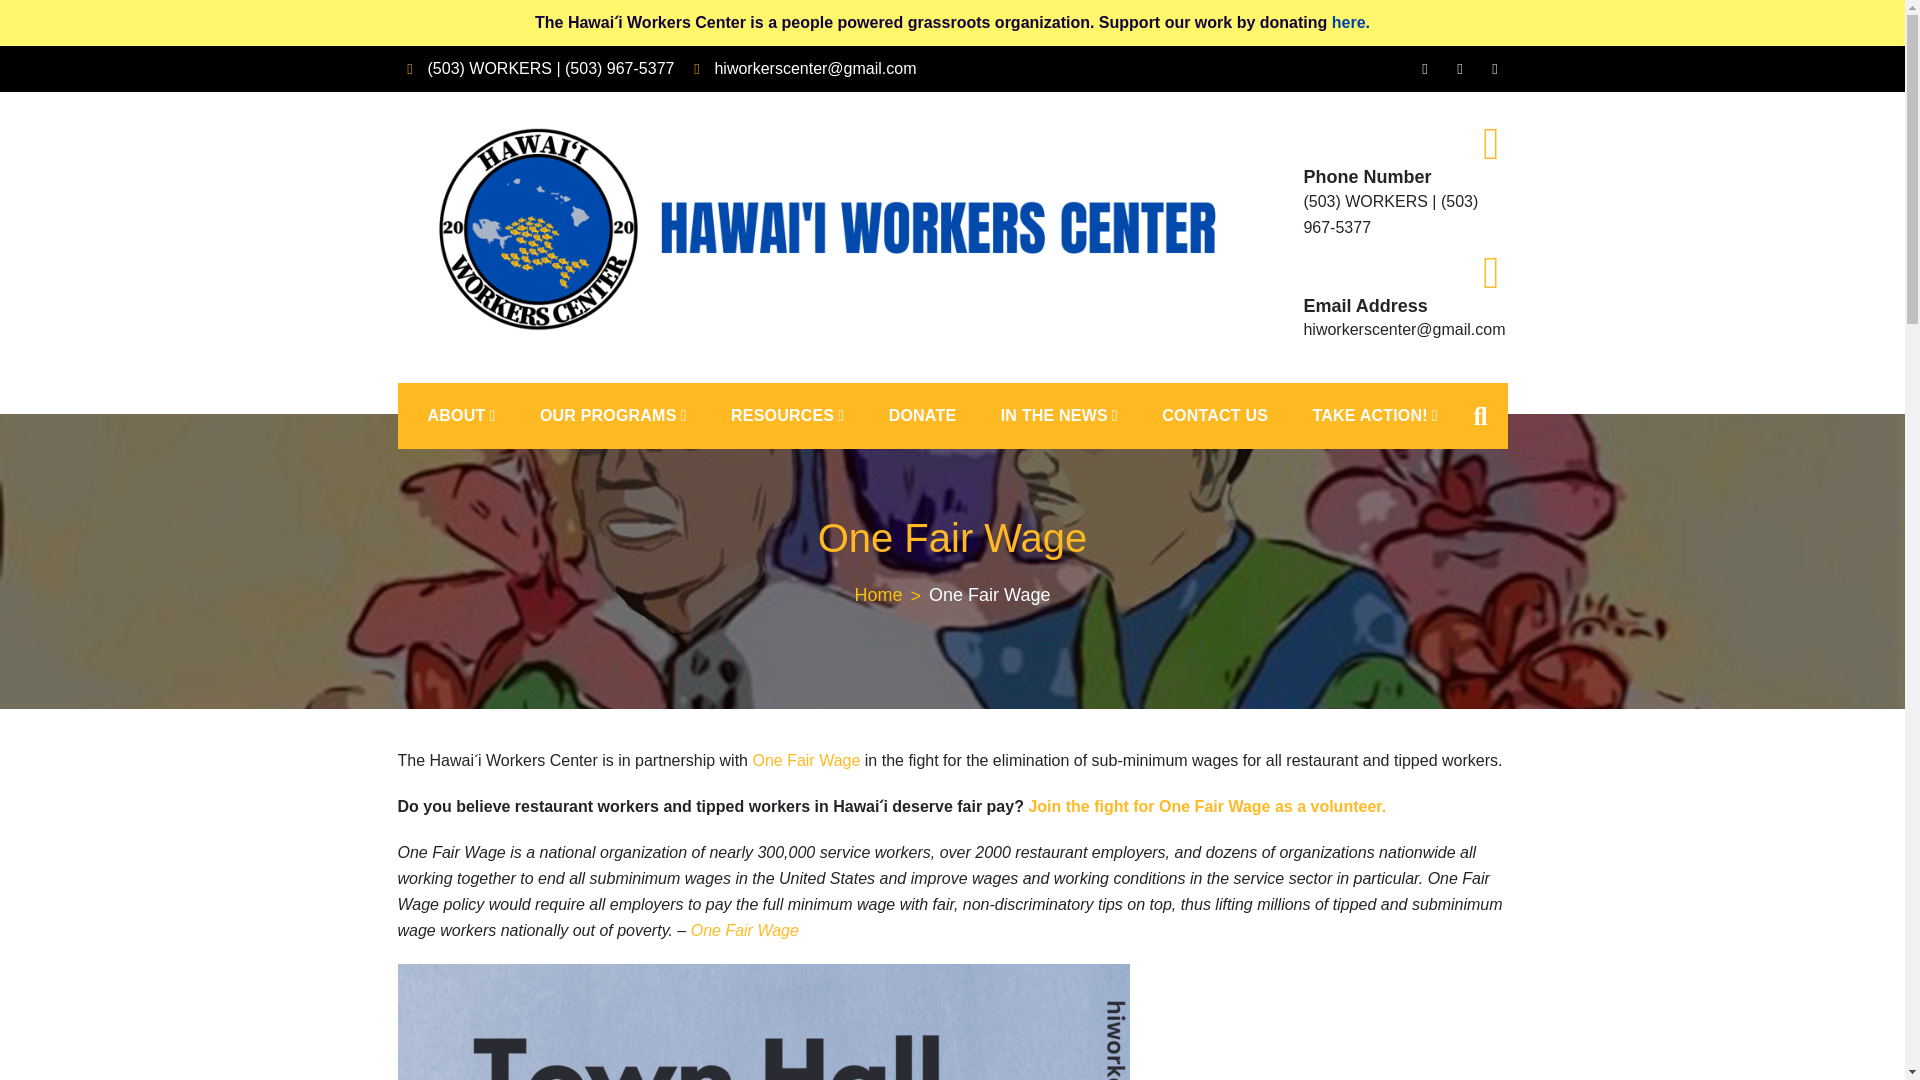 This screenshot has height=1080, width=1920. Describe the element at coordinates (613, 416) in the screenshot. I see `OUR PROGRAMS` at that location.